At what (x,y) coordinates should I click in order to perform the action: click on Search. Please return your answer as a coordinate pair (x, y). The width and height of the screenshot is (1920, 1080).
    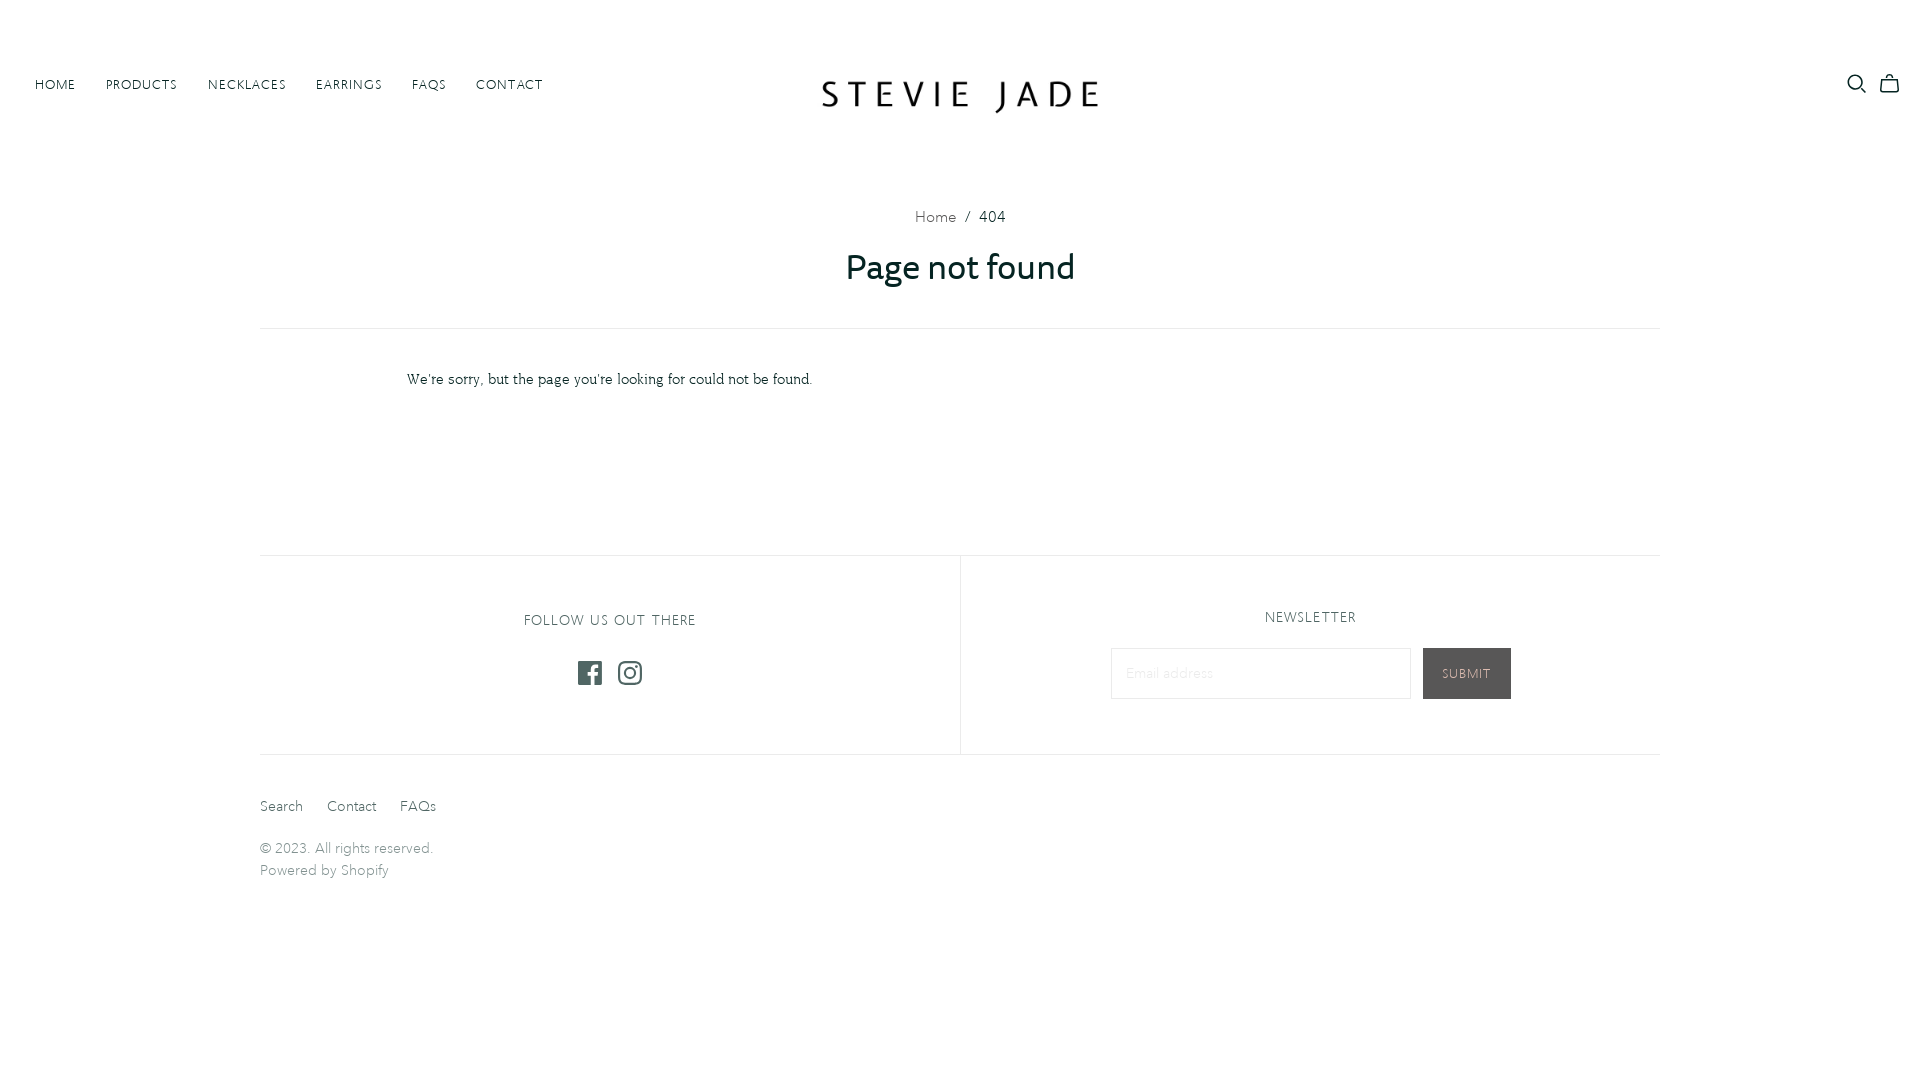
    Looking at the image, I should click on (282, 806).